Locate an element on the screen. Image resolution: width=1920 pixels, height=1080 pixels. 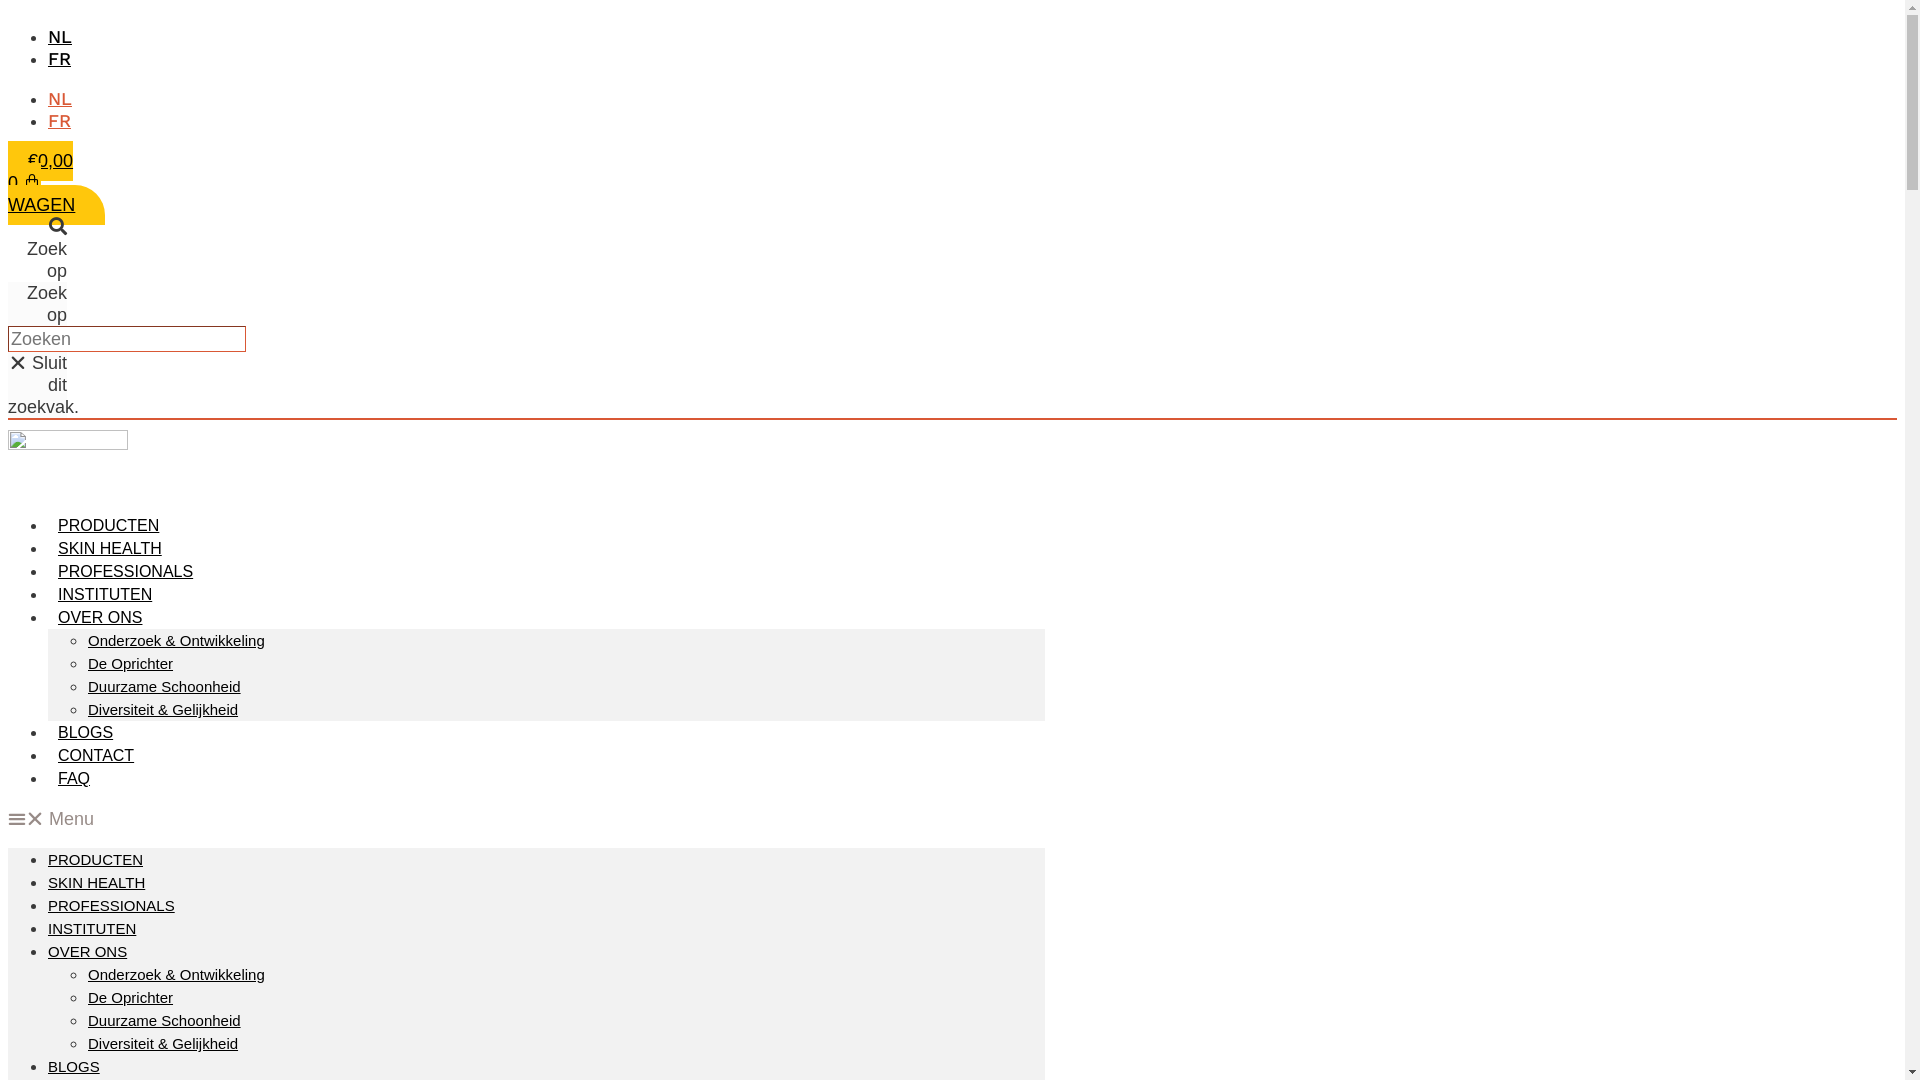
FR is located at coordinates (60, 58).